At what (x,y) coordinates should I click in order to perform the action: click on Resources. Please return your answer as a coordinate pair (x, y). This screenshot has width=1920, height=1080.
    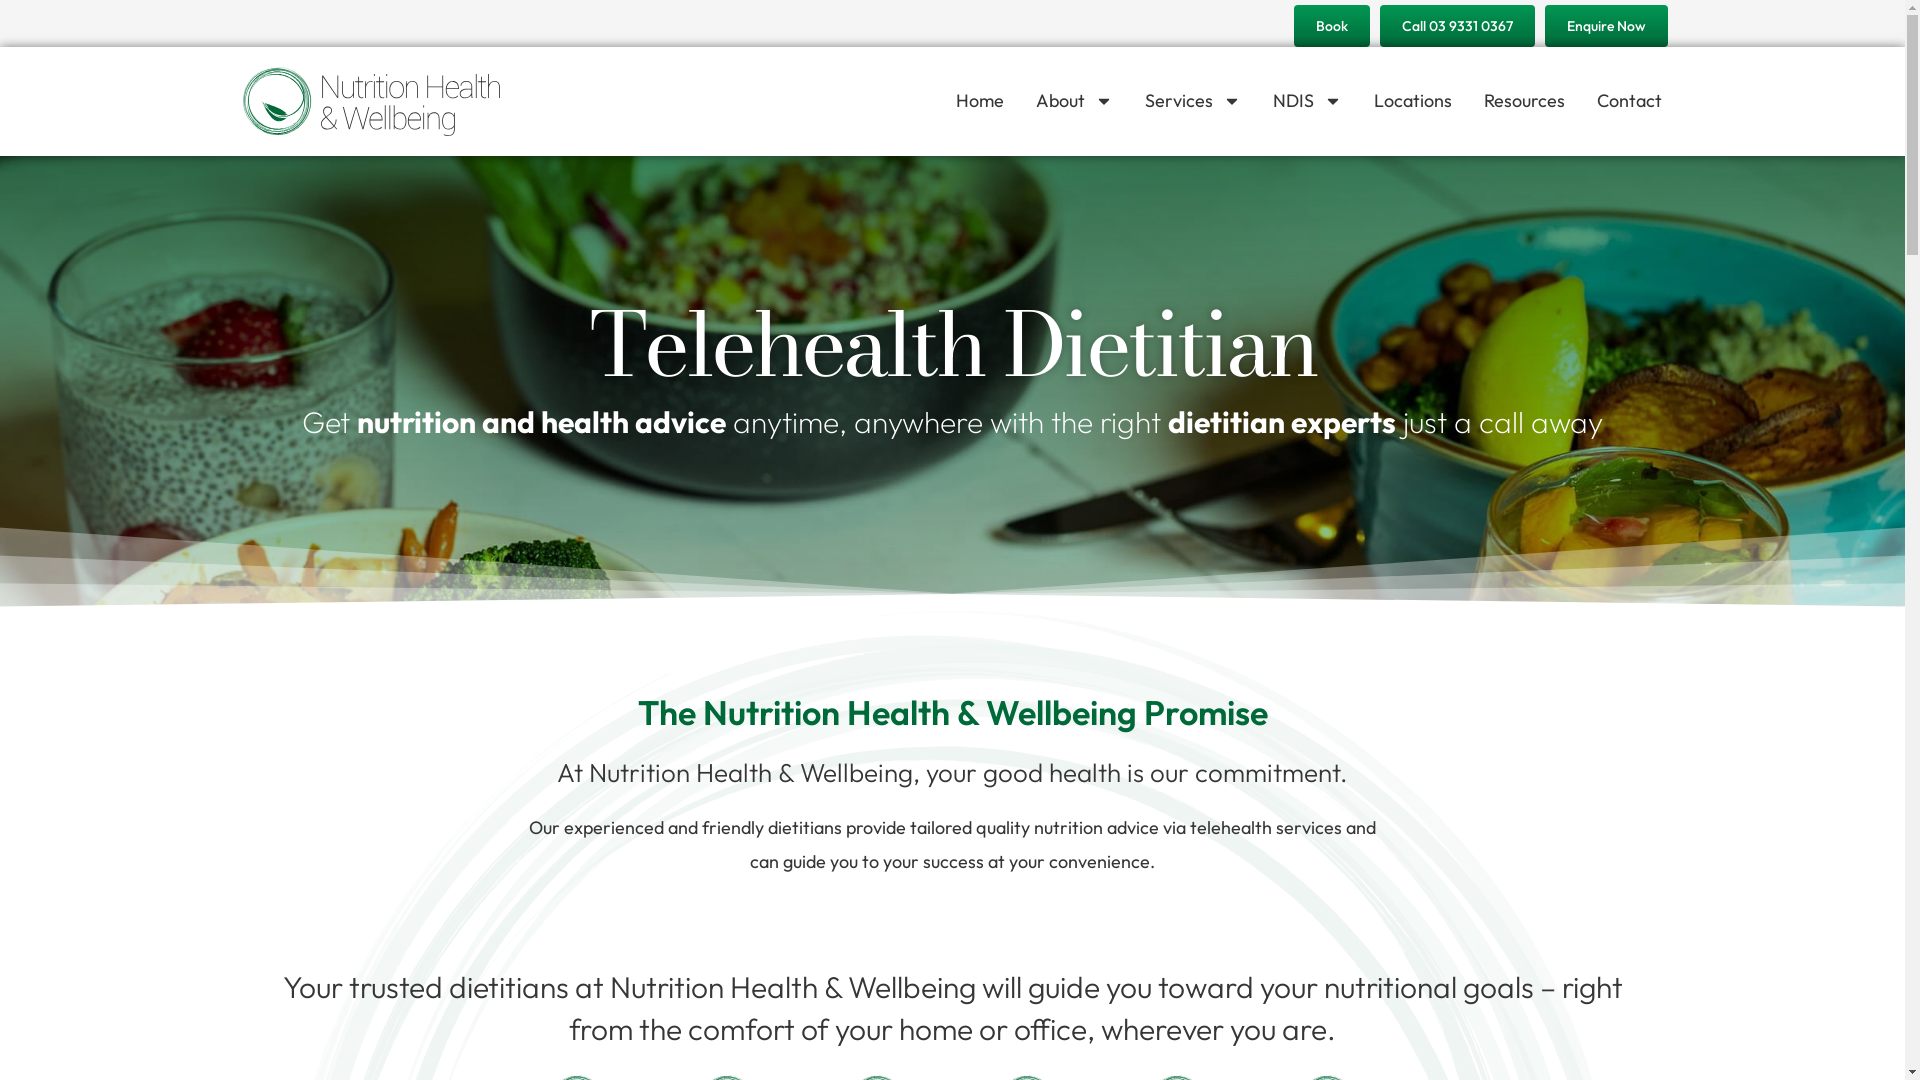
    Looking at the image, I should click on (1524, 100).